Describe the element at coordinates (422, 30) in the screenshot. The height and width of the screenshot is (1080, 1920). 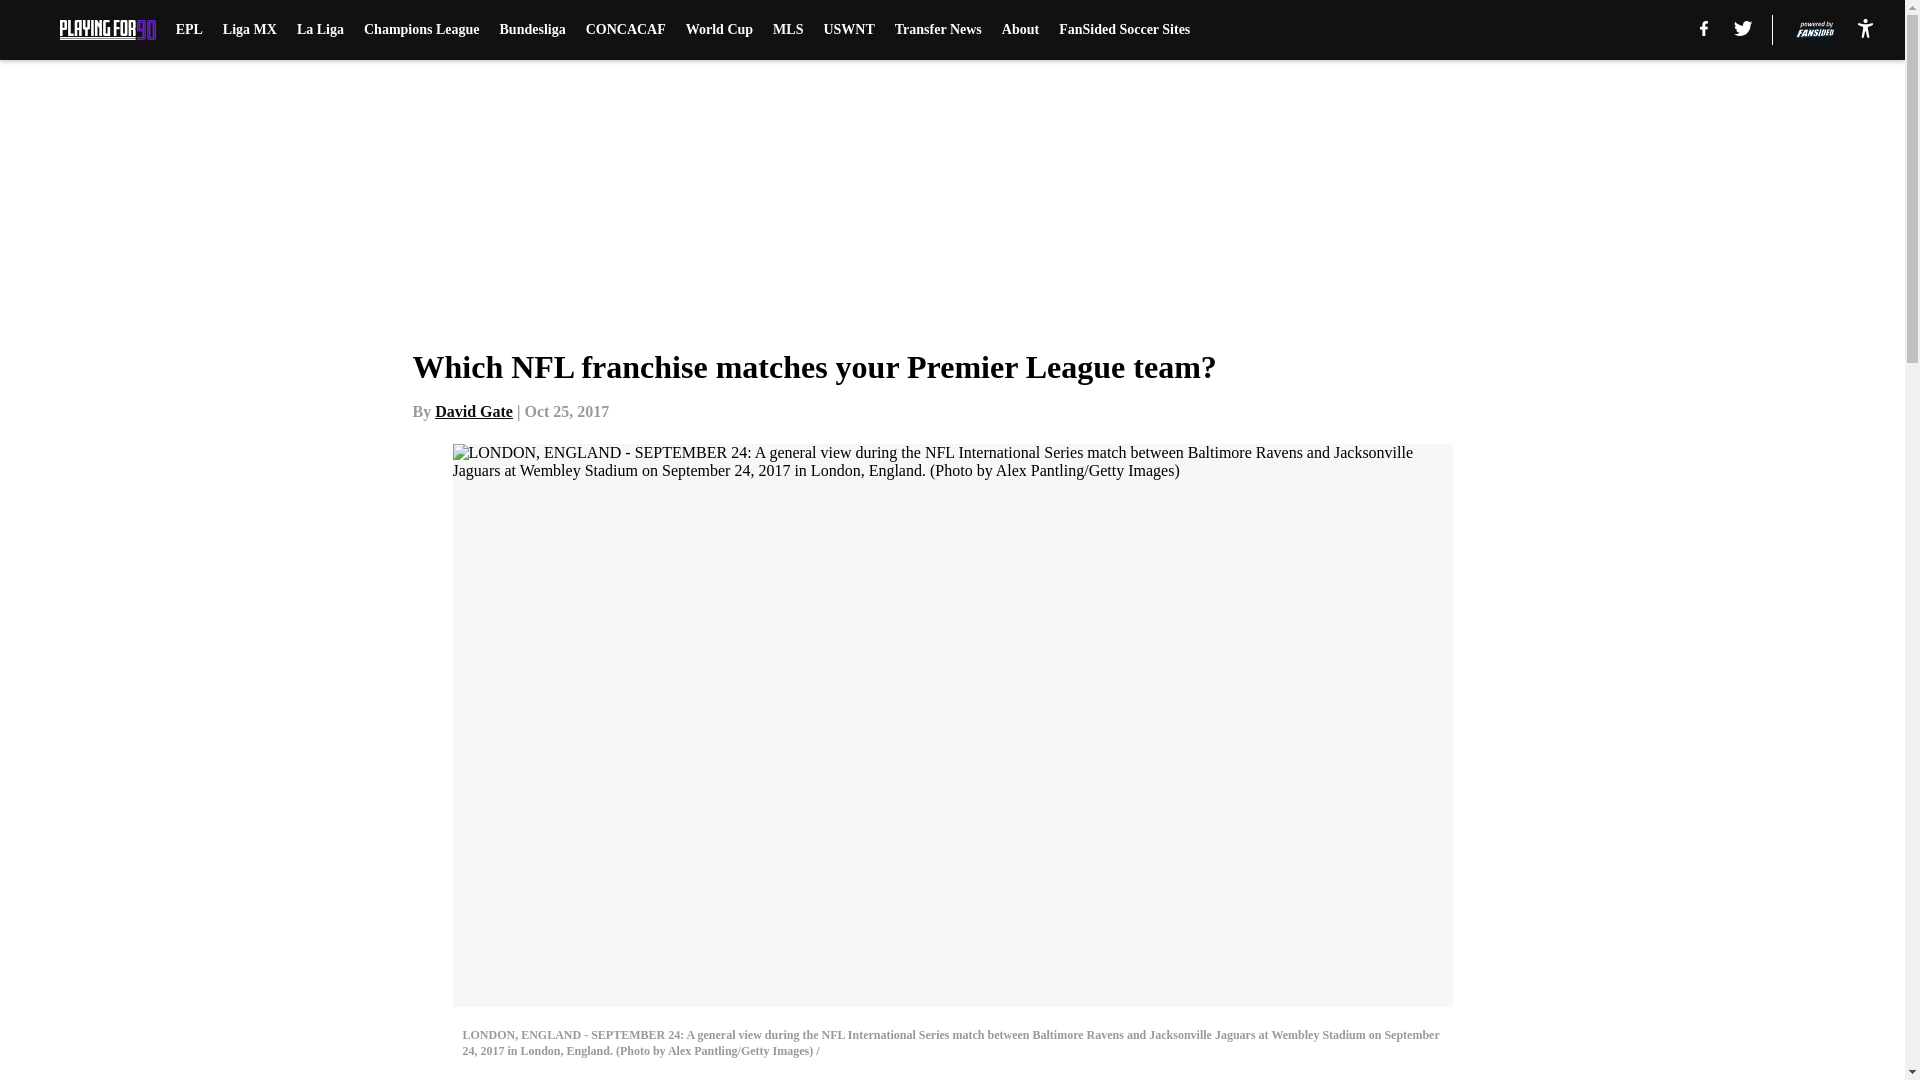
I see `Champions League` at that location.